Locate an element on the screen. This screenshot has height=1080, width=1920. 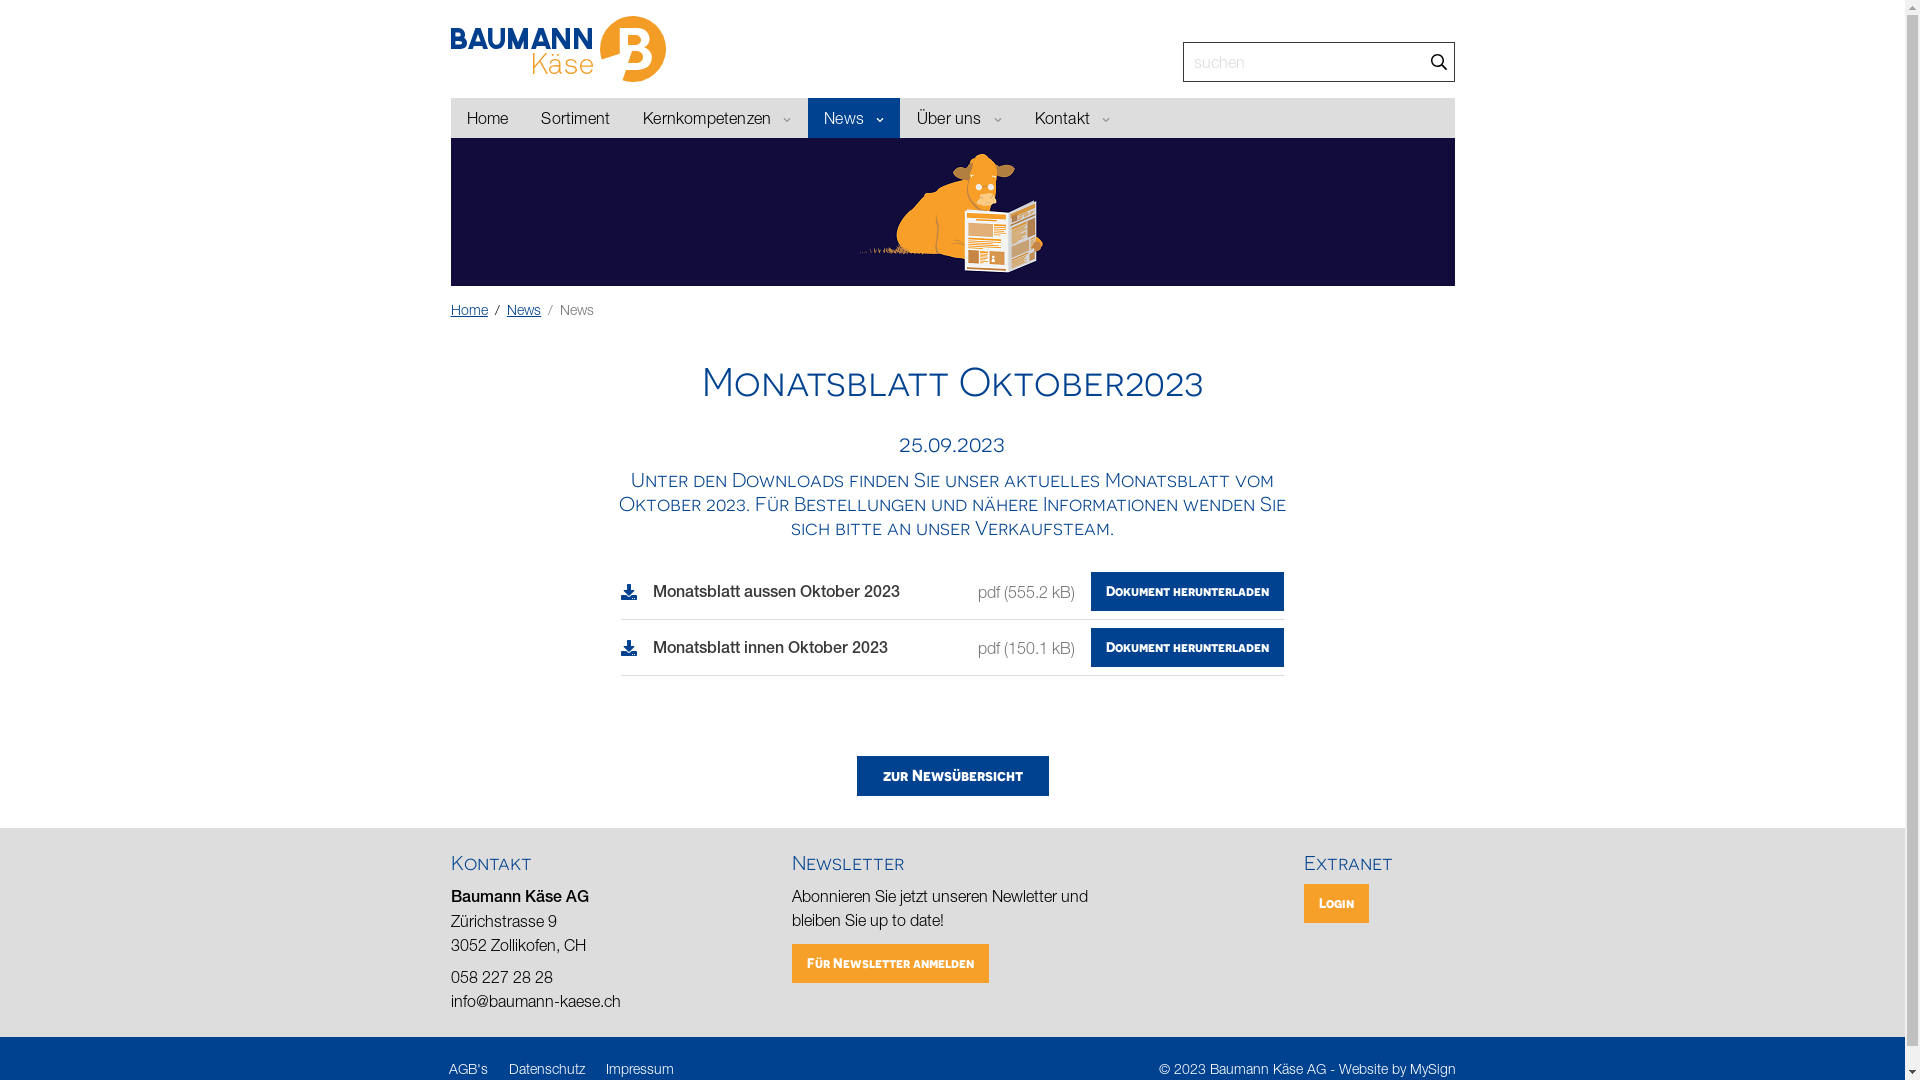
Impressum is located at coordinates (640, 1068).